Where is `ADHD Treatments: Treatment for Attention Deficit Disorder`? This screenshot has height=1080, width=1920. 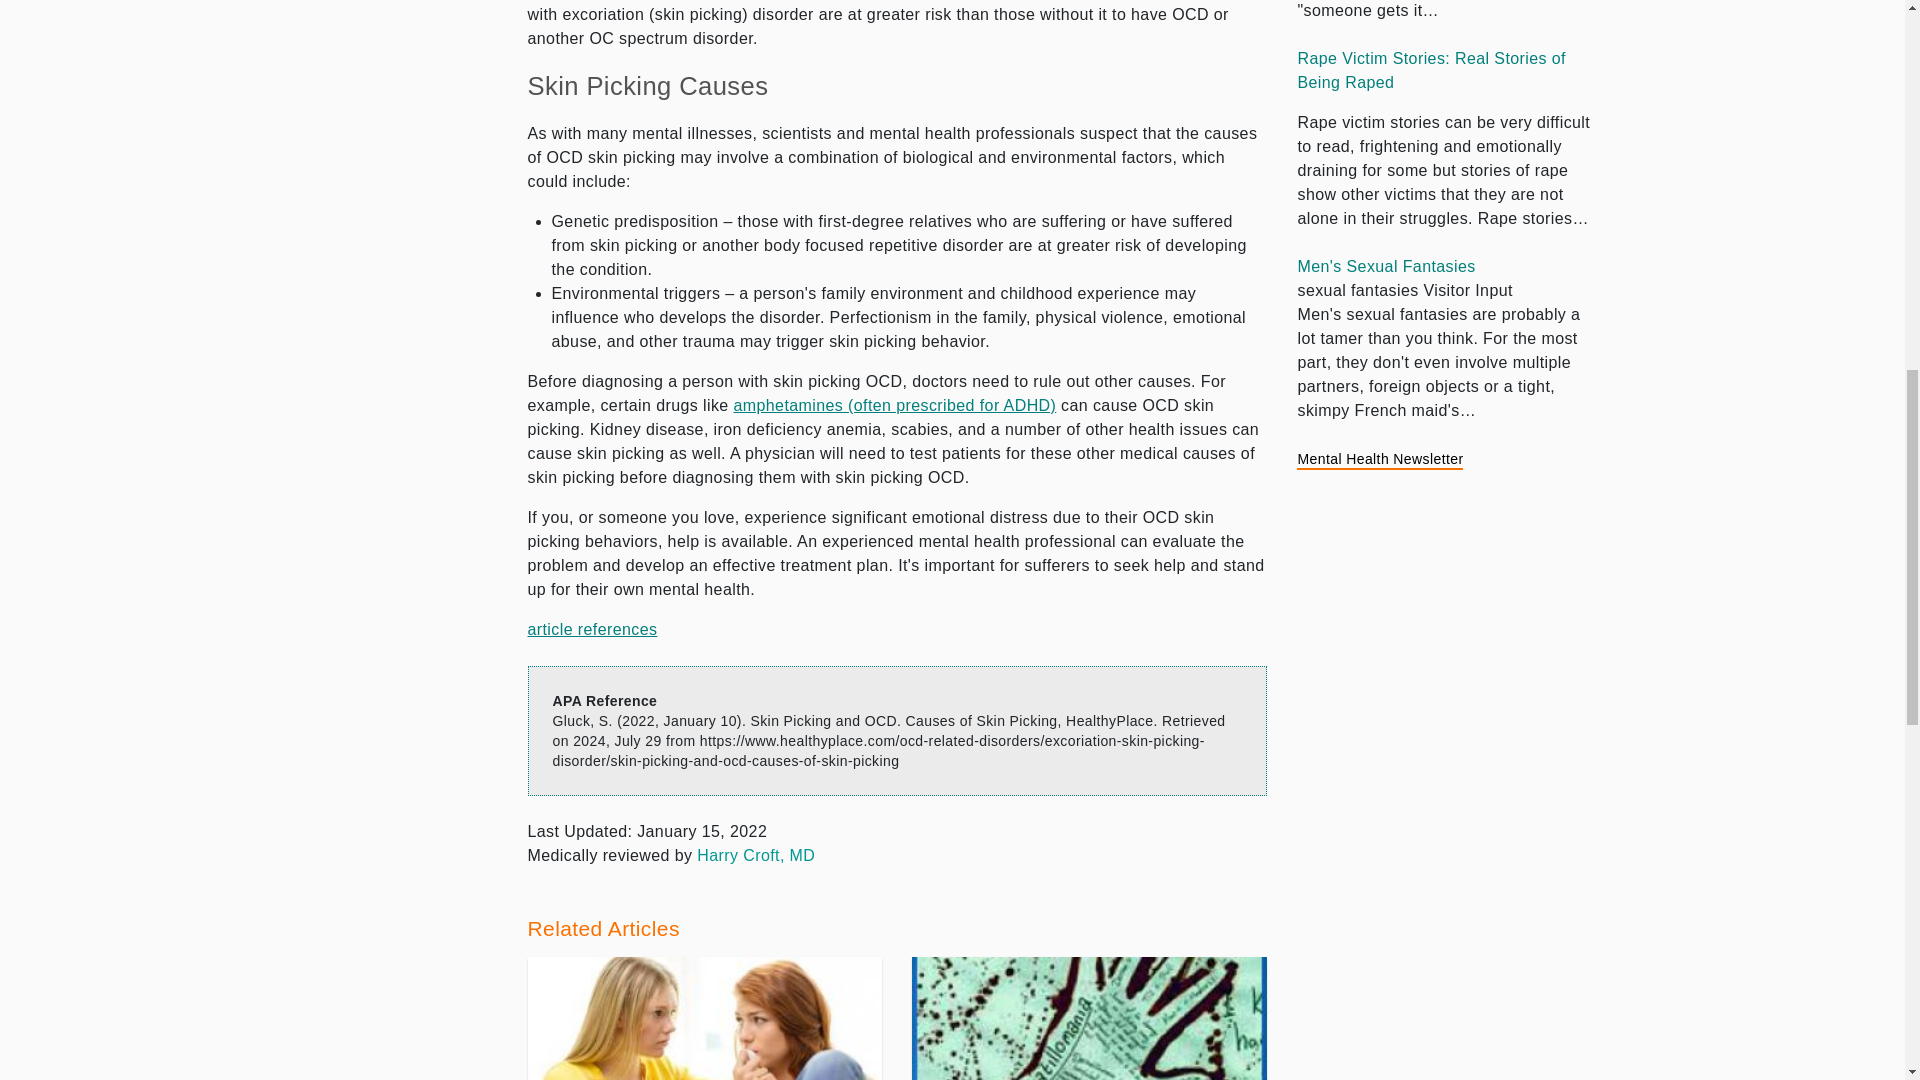 ADHD Treatments: Treatment for Attention Deficit Disorder is located at coordinates (894, 405).